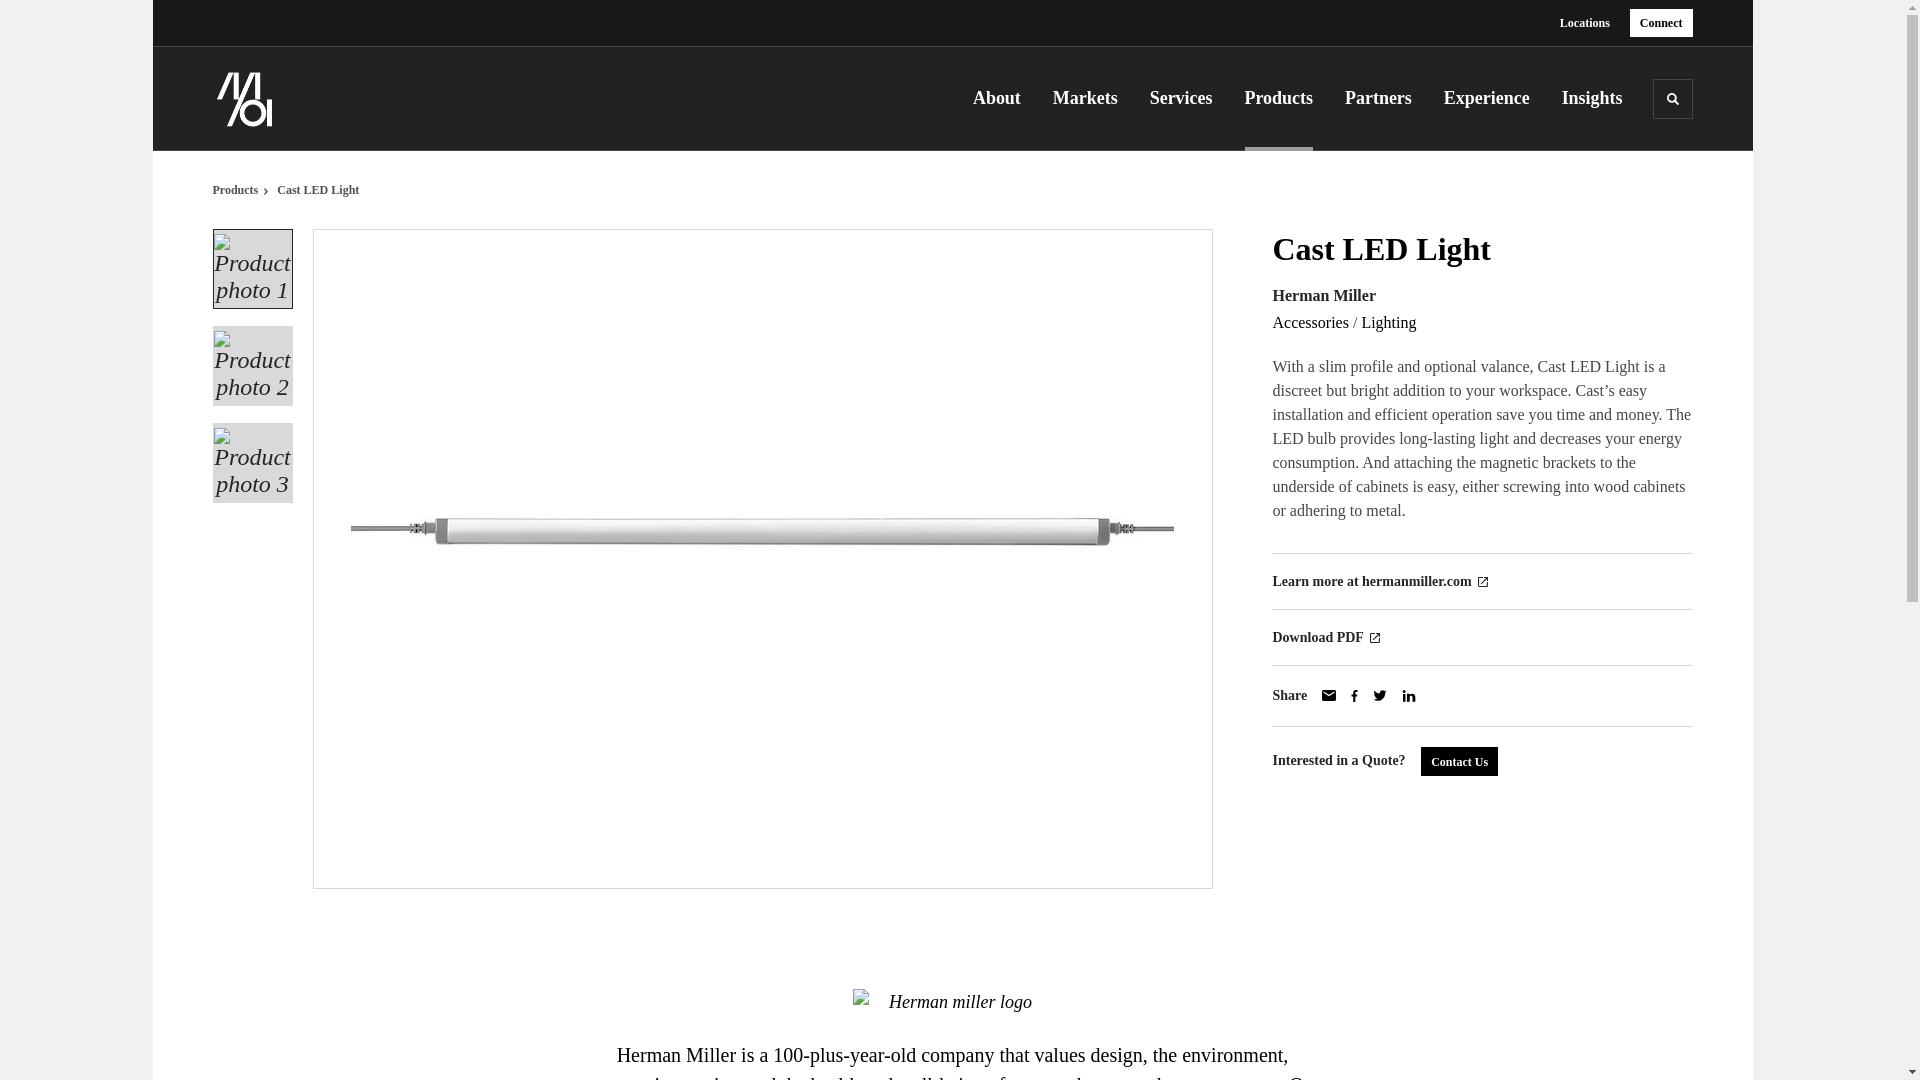  What do you see at coordinates (1662, 22) in the screenshot?
I see `Connect` at bounding box center [1662, 22].